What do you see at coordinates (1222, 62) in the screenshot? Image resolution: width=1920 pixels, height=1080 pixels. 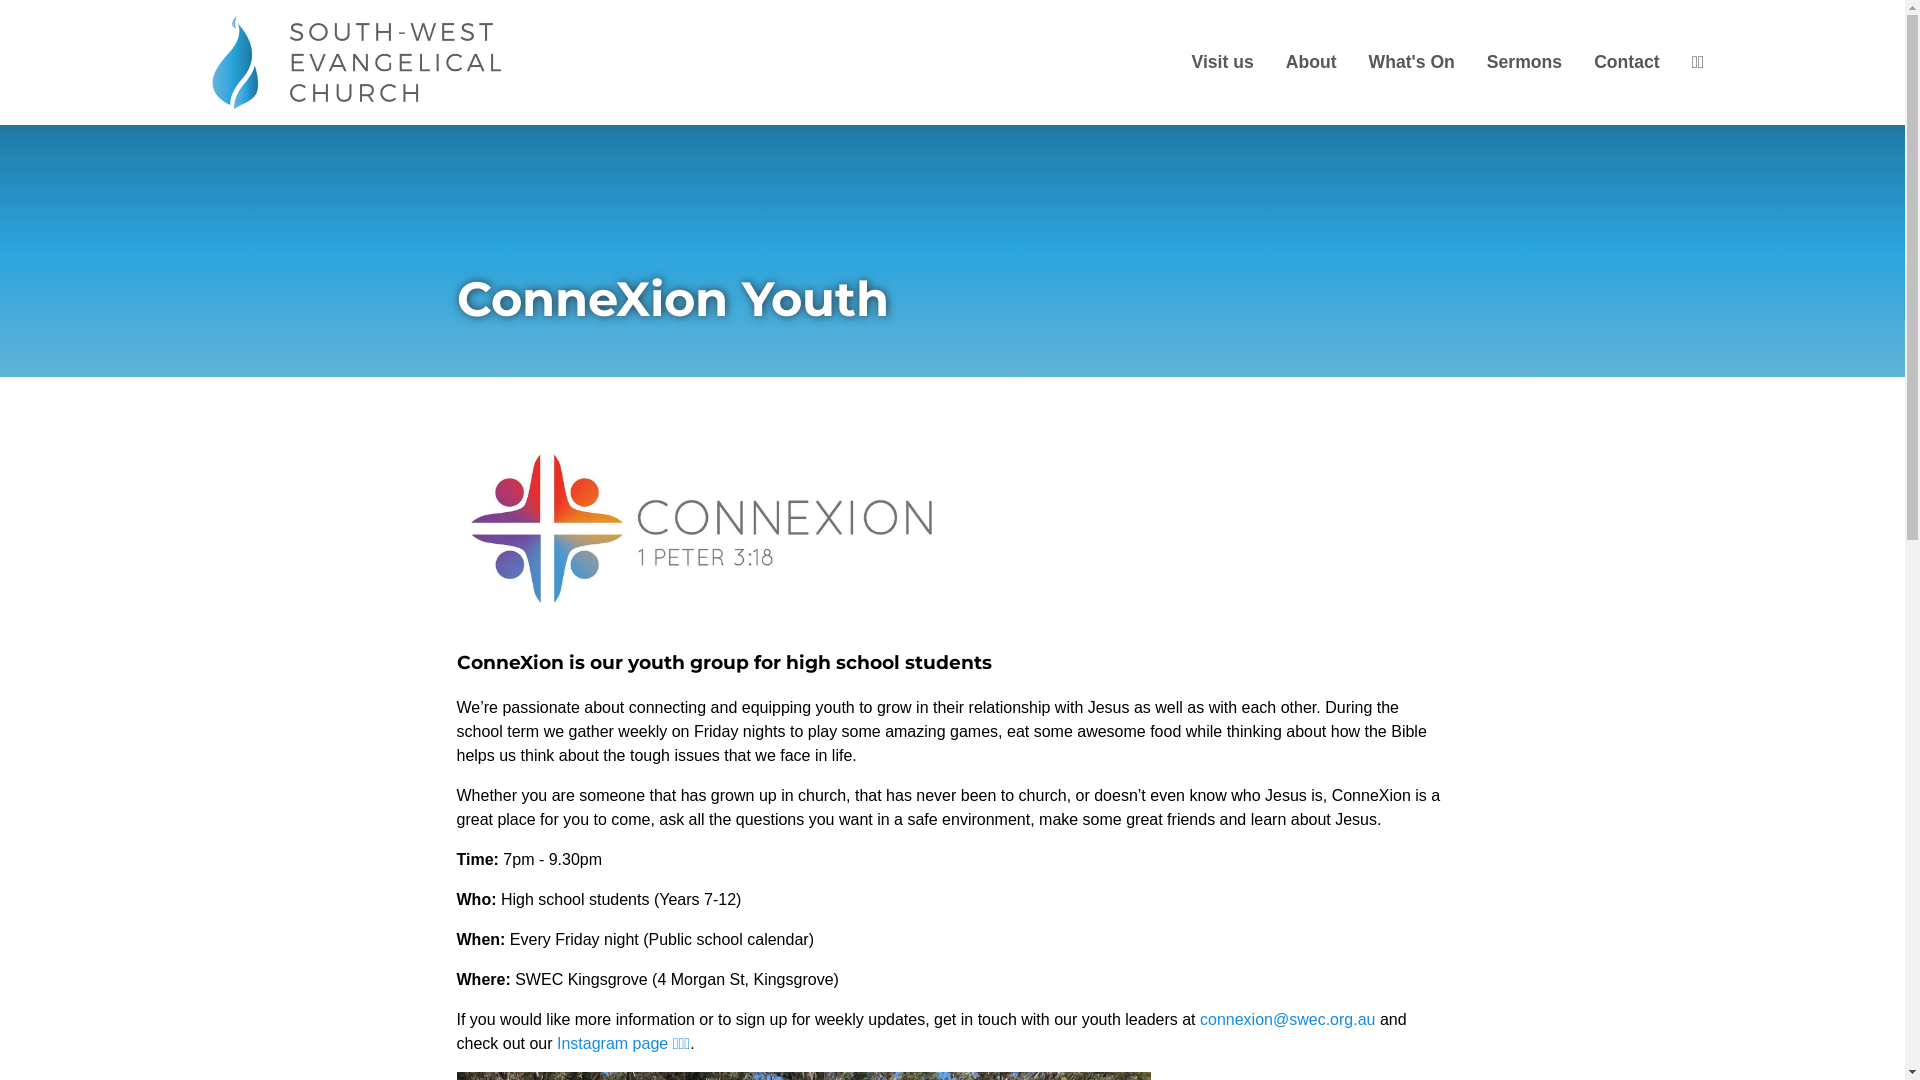 I see `Visit us` at bounding box center [1222, 62].